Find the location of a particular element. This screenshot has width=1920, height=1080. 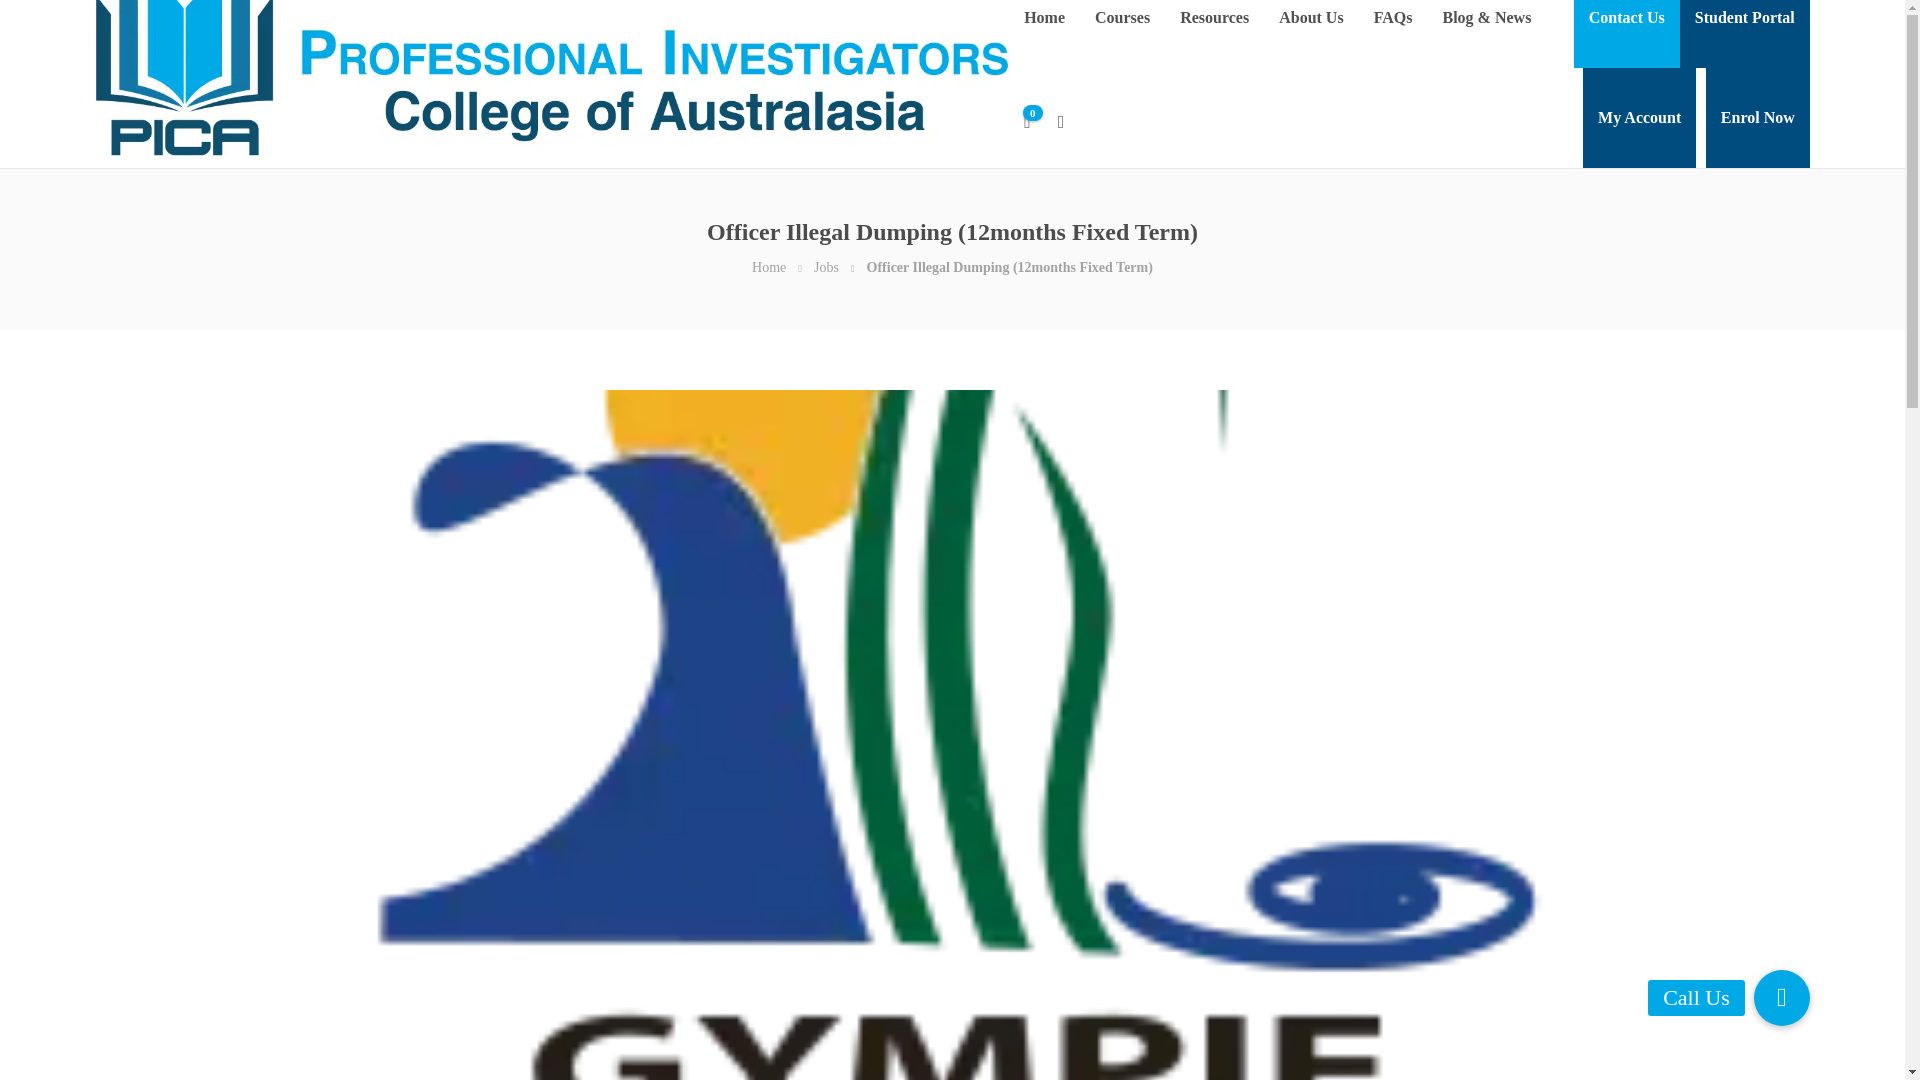

Student Portal is located at coordinates (1745, 34).